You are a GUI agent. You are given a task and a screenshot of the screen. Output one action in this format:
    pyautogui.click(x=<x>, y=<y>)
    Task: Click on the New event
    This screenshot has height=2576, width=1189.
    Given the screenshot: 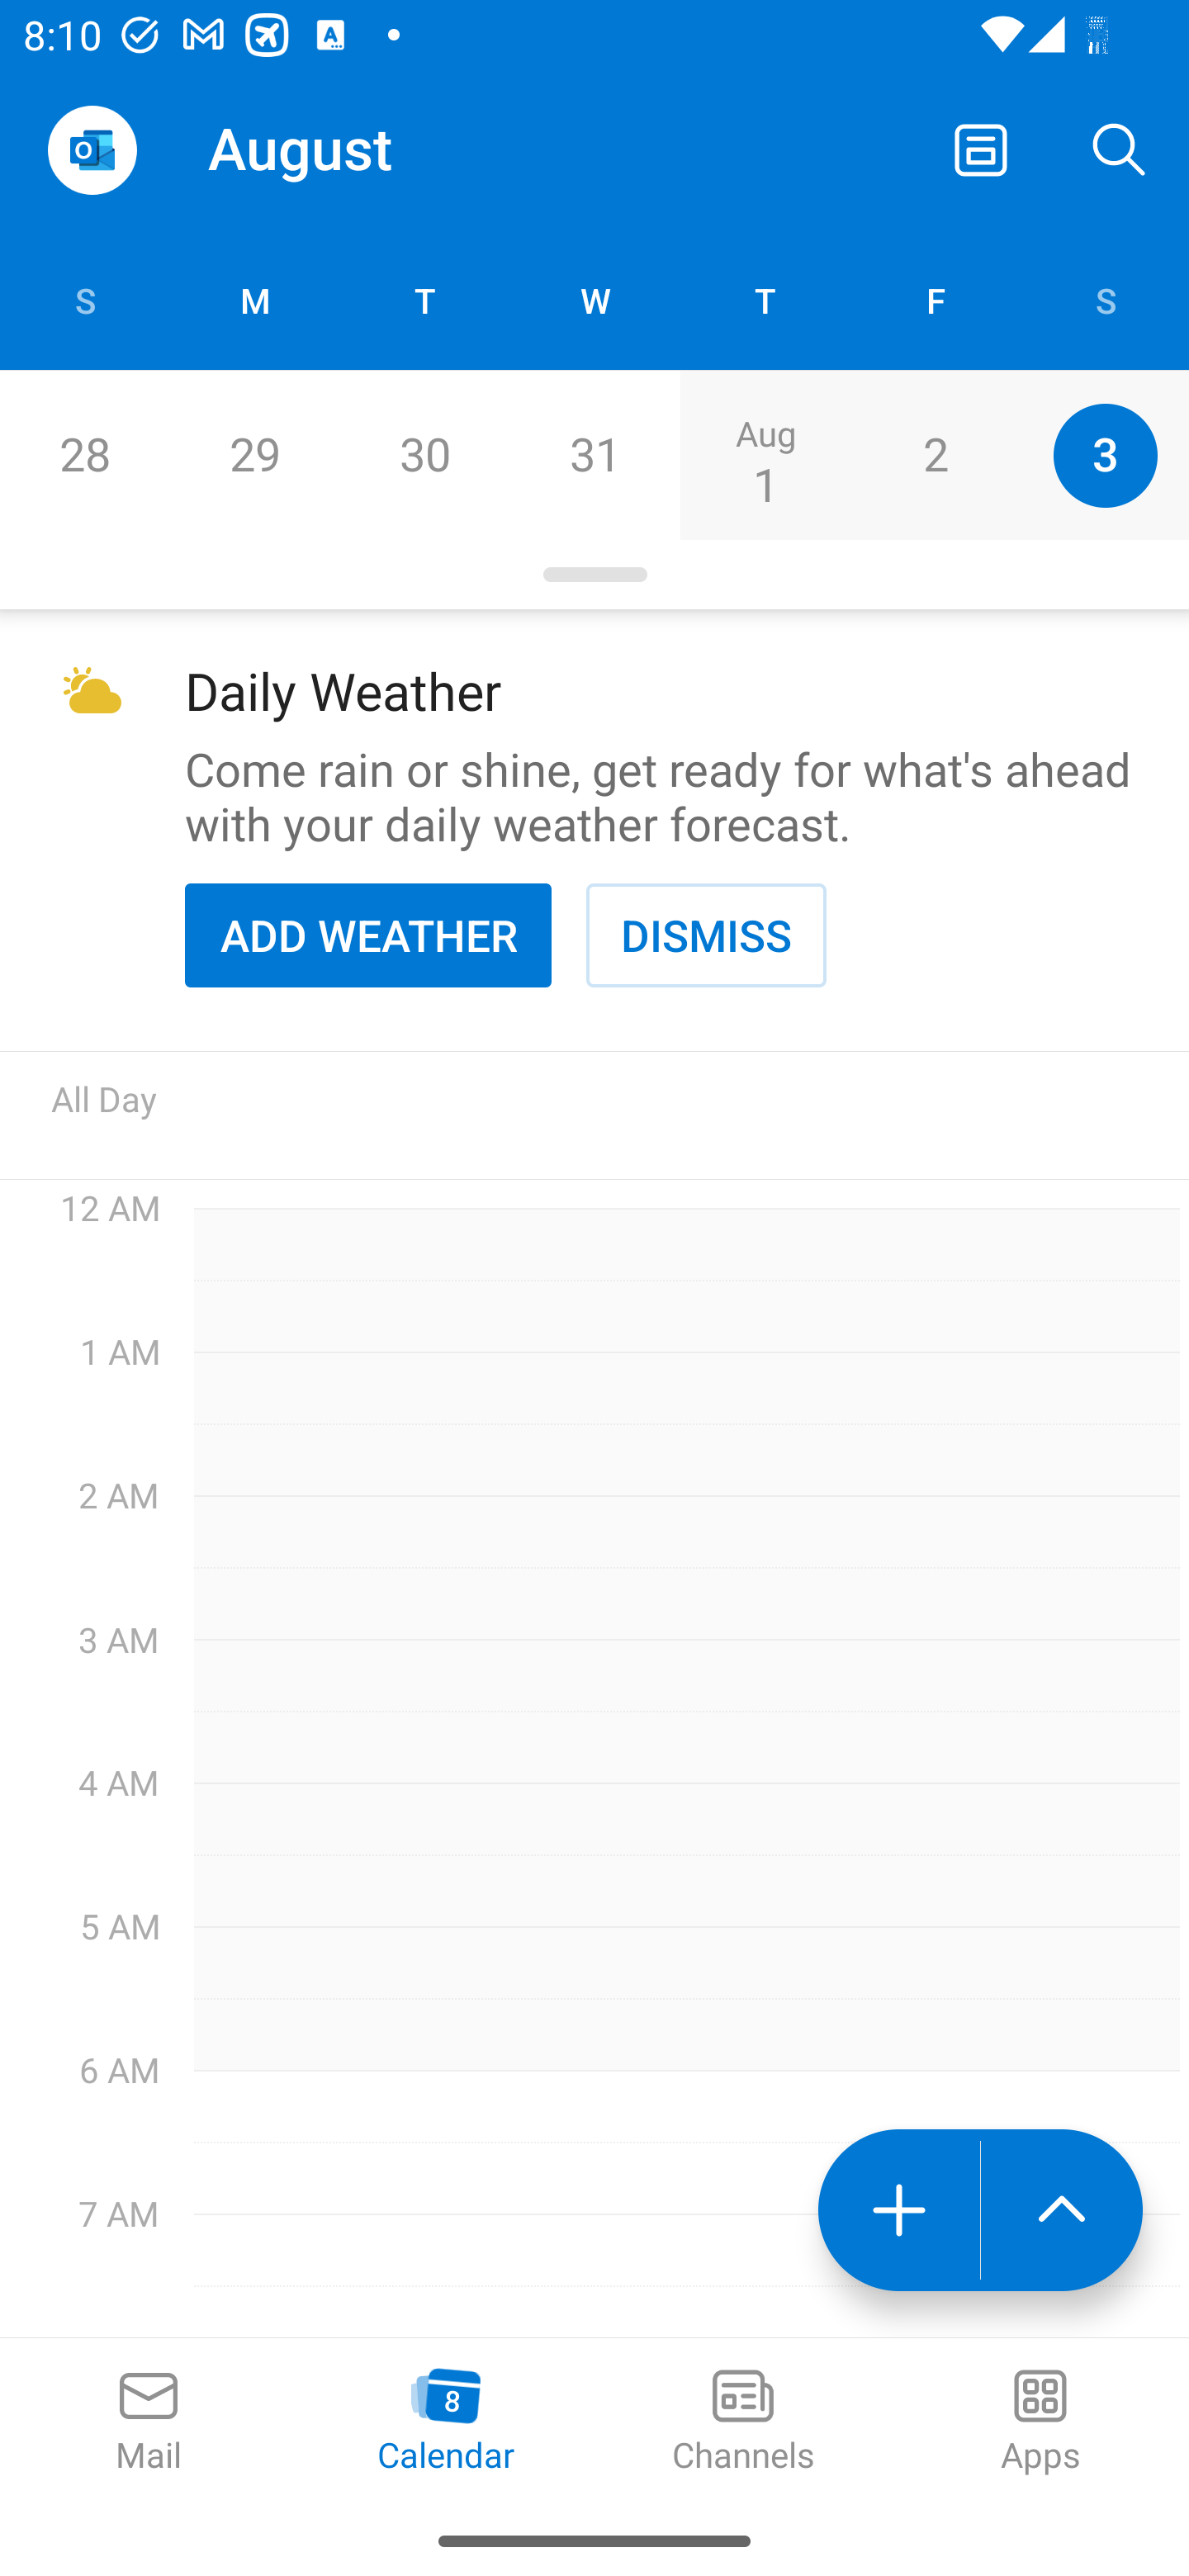 What is the action you would take?
    pyautogui.click(x=898, y=2209)
    